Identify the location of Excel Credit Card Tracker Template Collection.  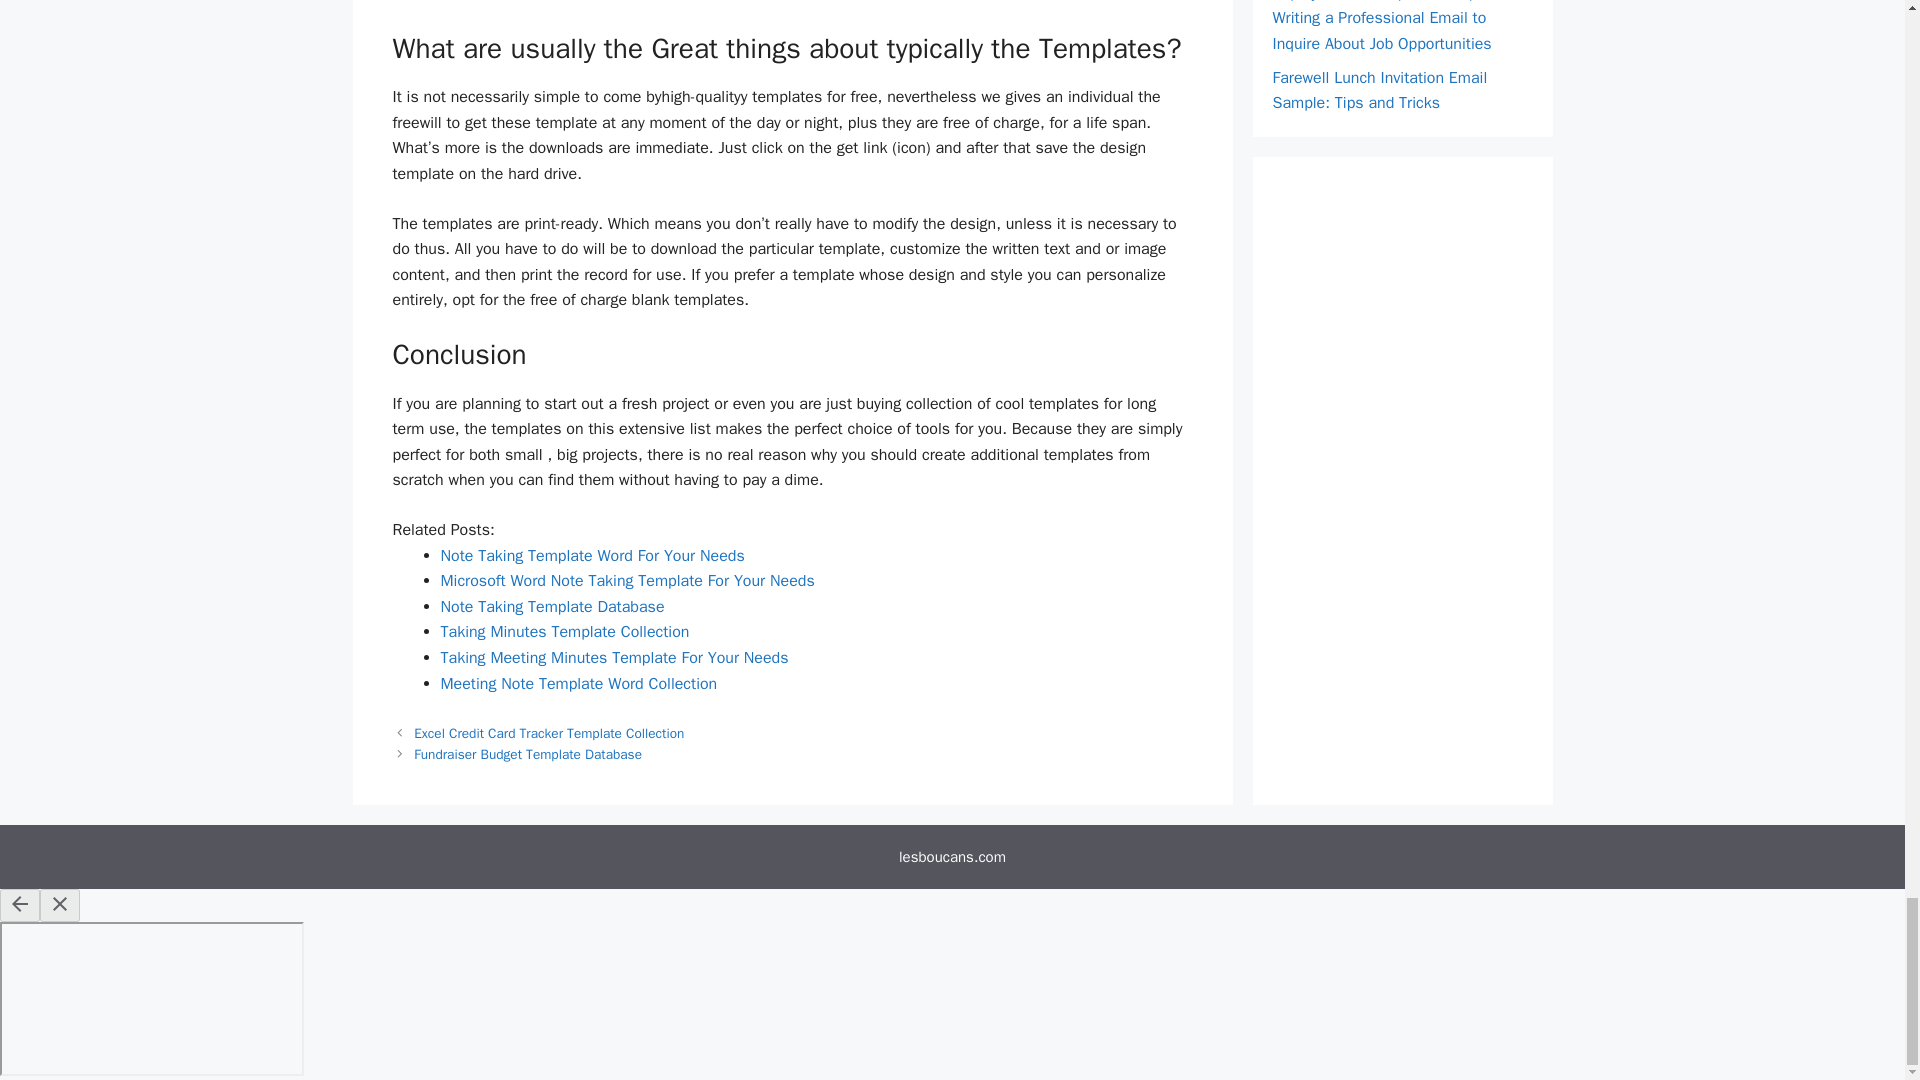
(548, 732).